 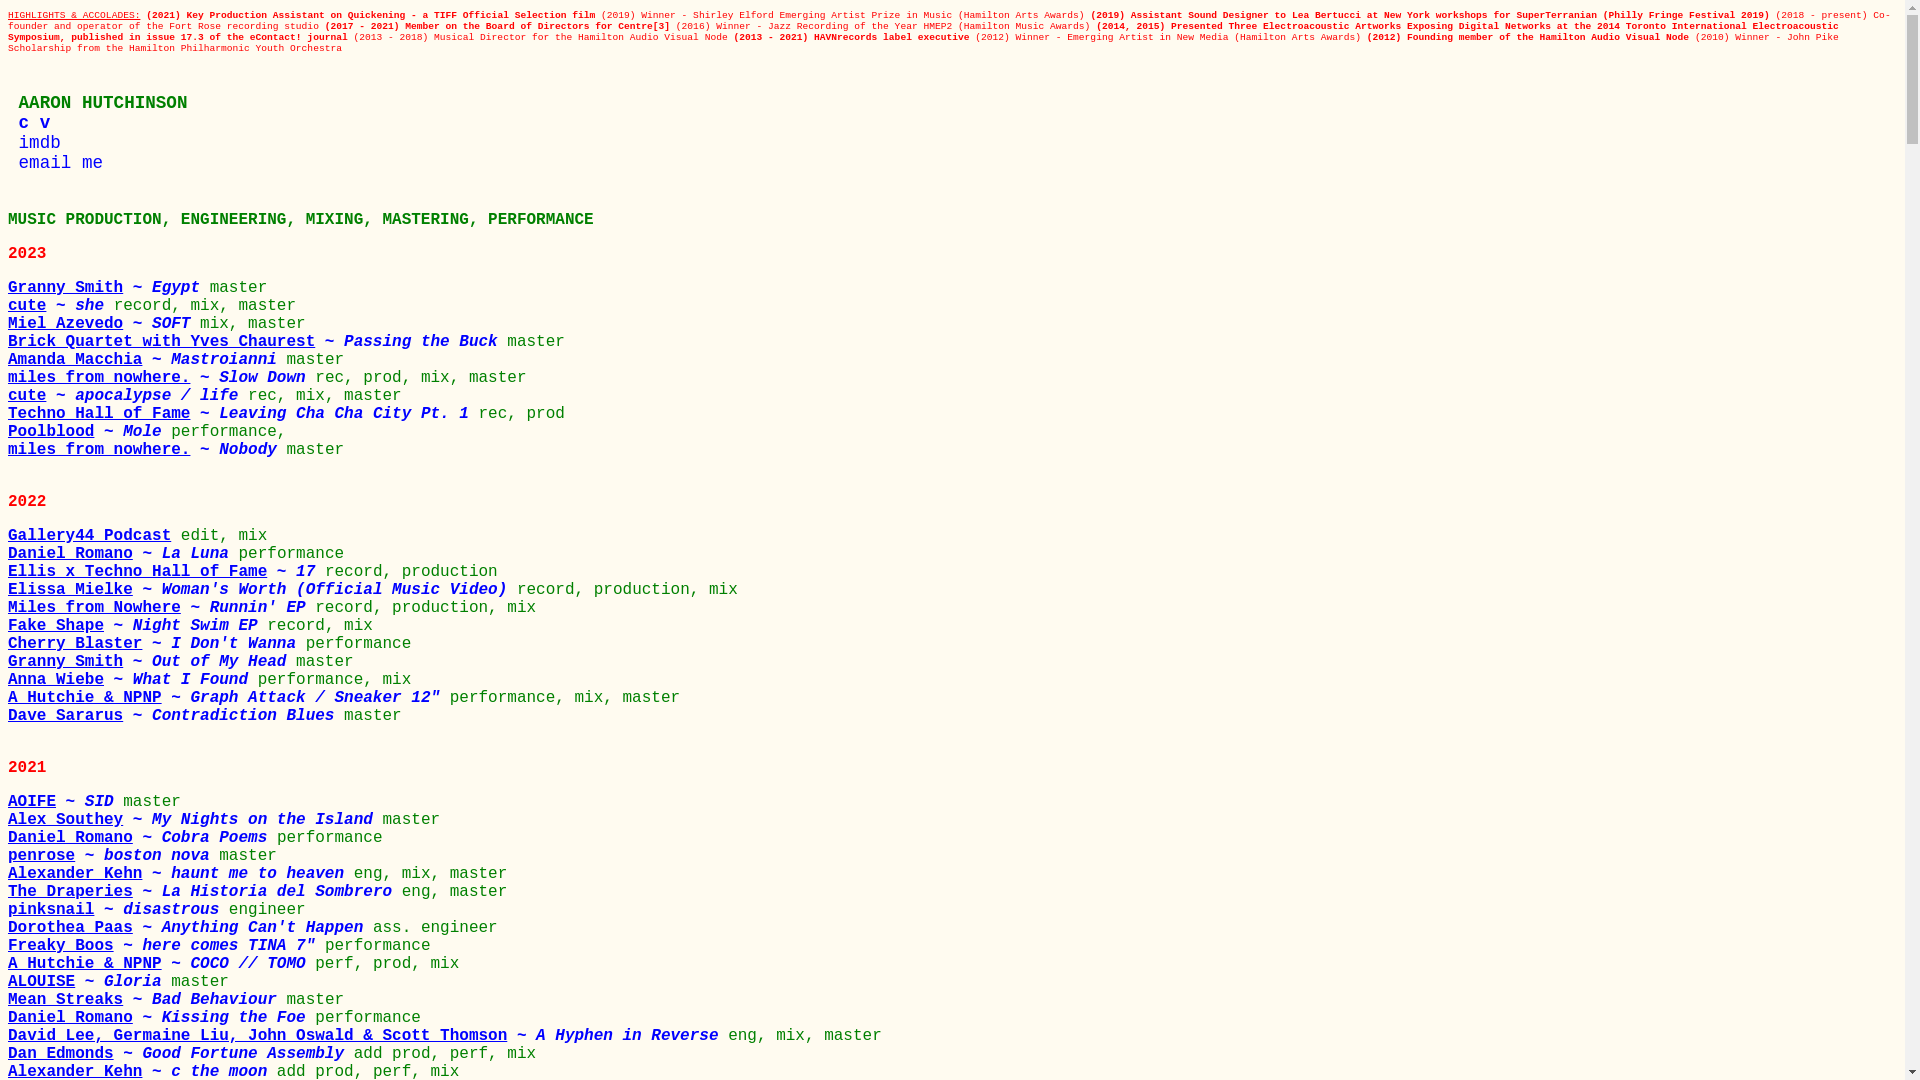 What do you see at coordinates (162, 964) in the screenshot?
I see `A Hutchie & NPNP ~ COCO // TOMO` at bounding box center [162, 964].